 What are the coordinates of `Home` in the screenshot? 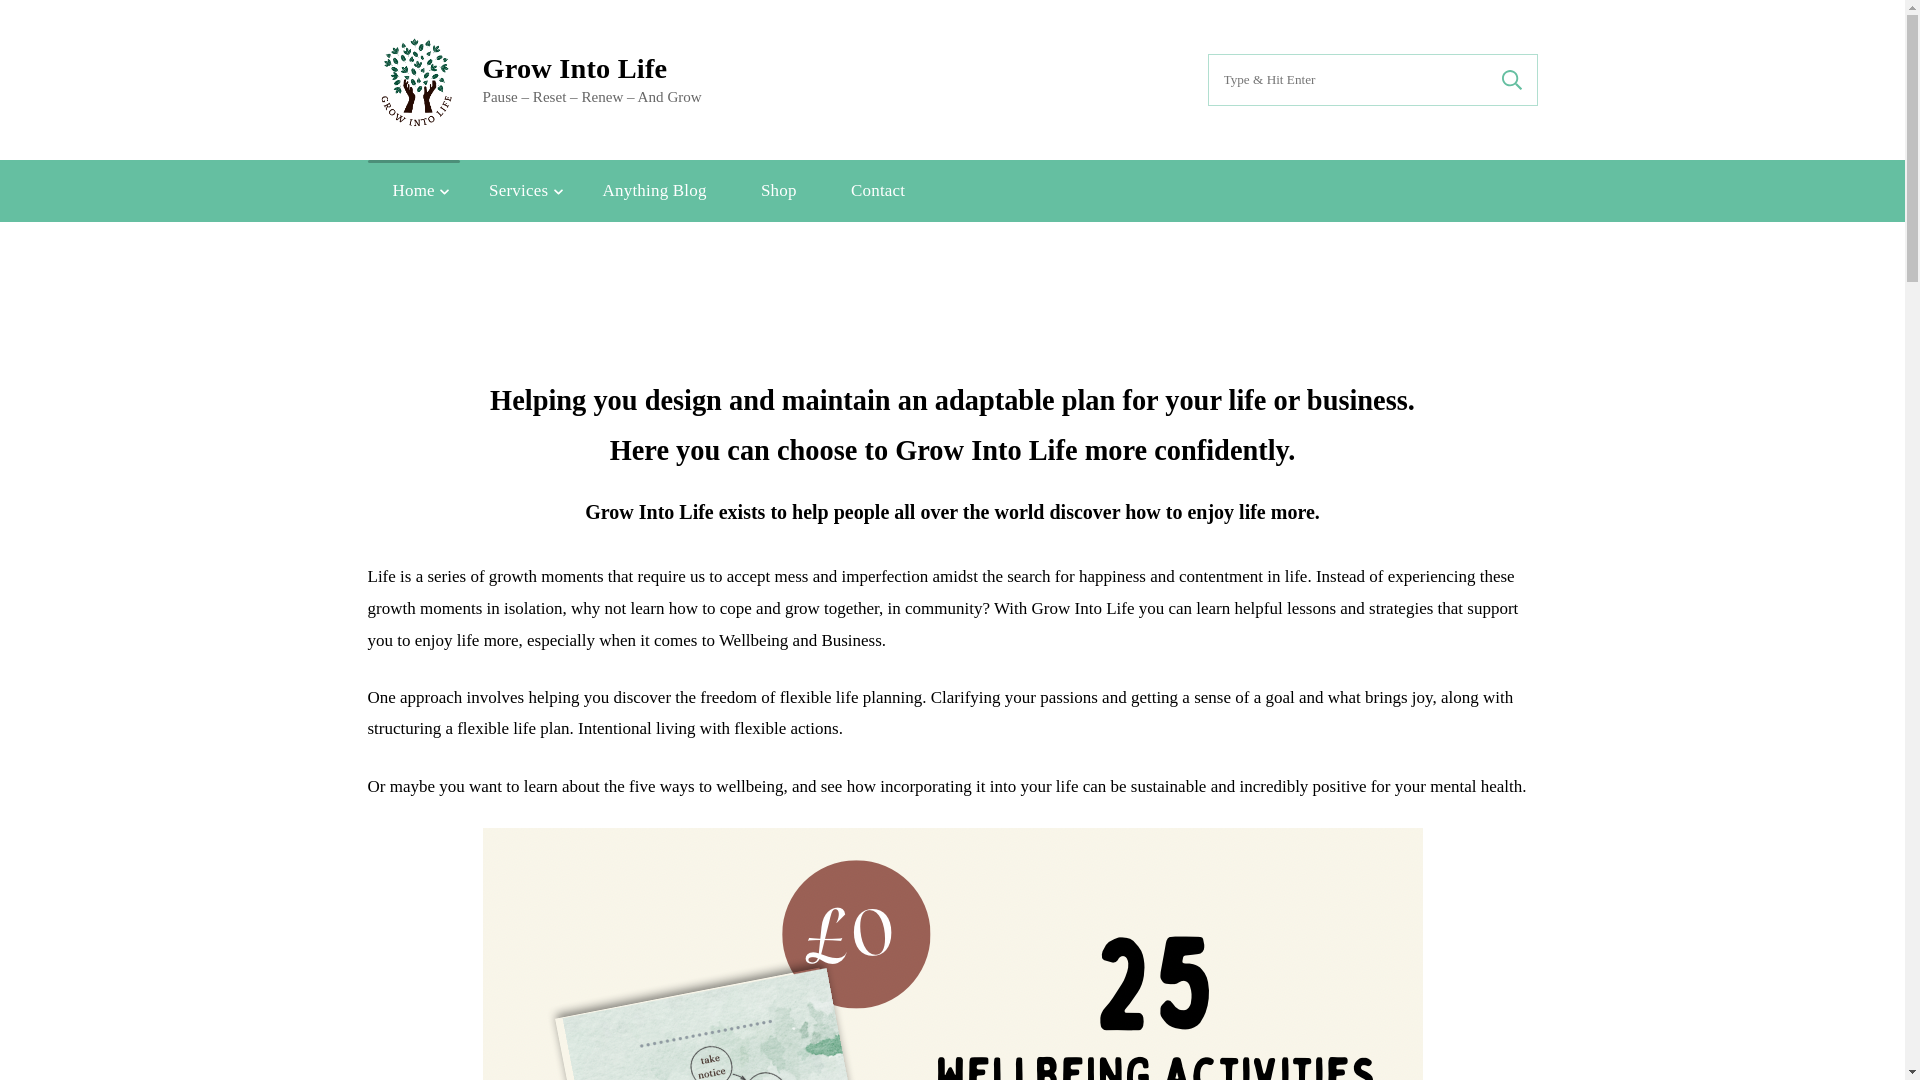 It's located at (414, 190).